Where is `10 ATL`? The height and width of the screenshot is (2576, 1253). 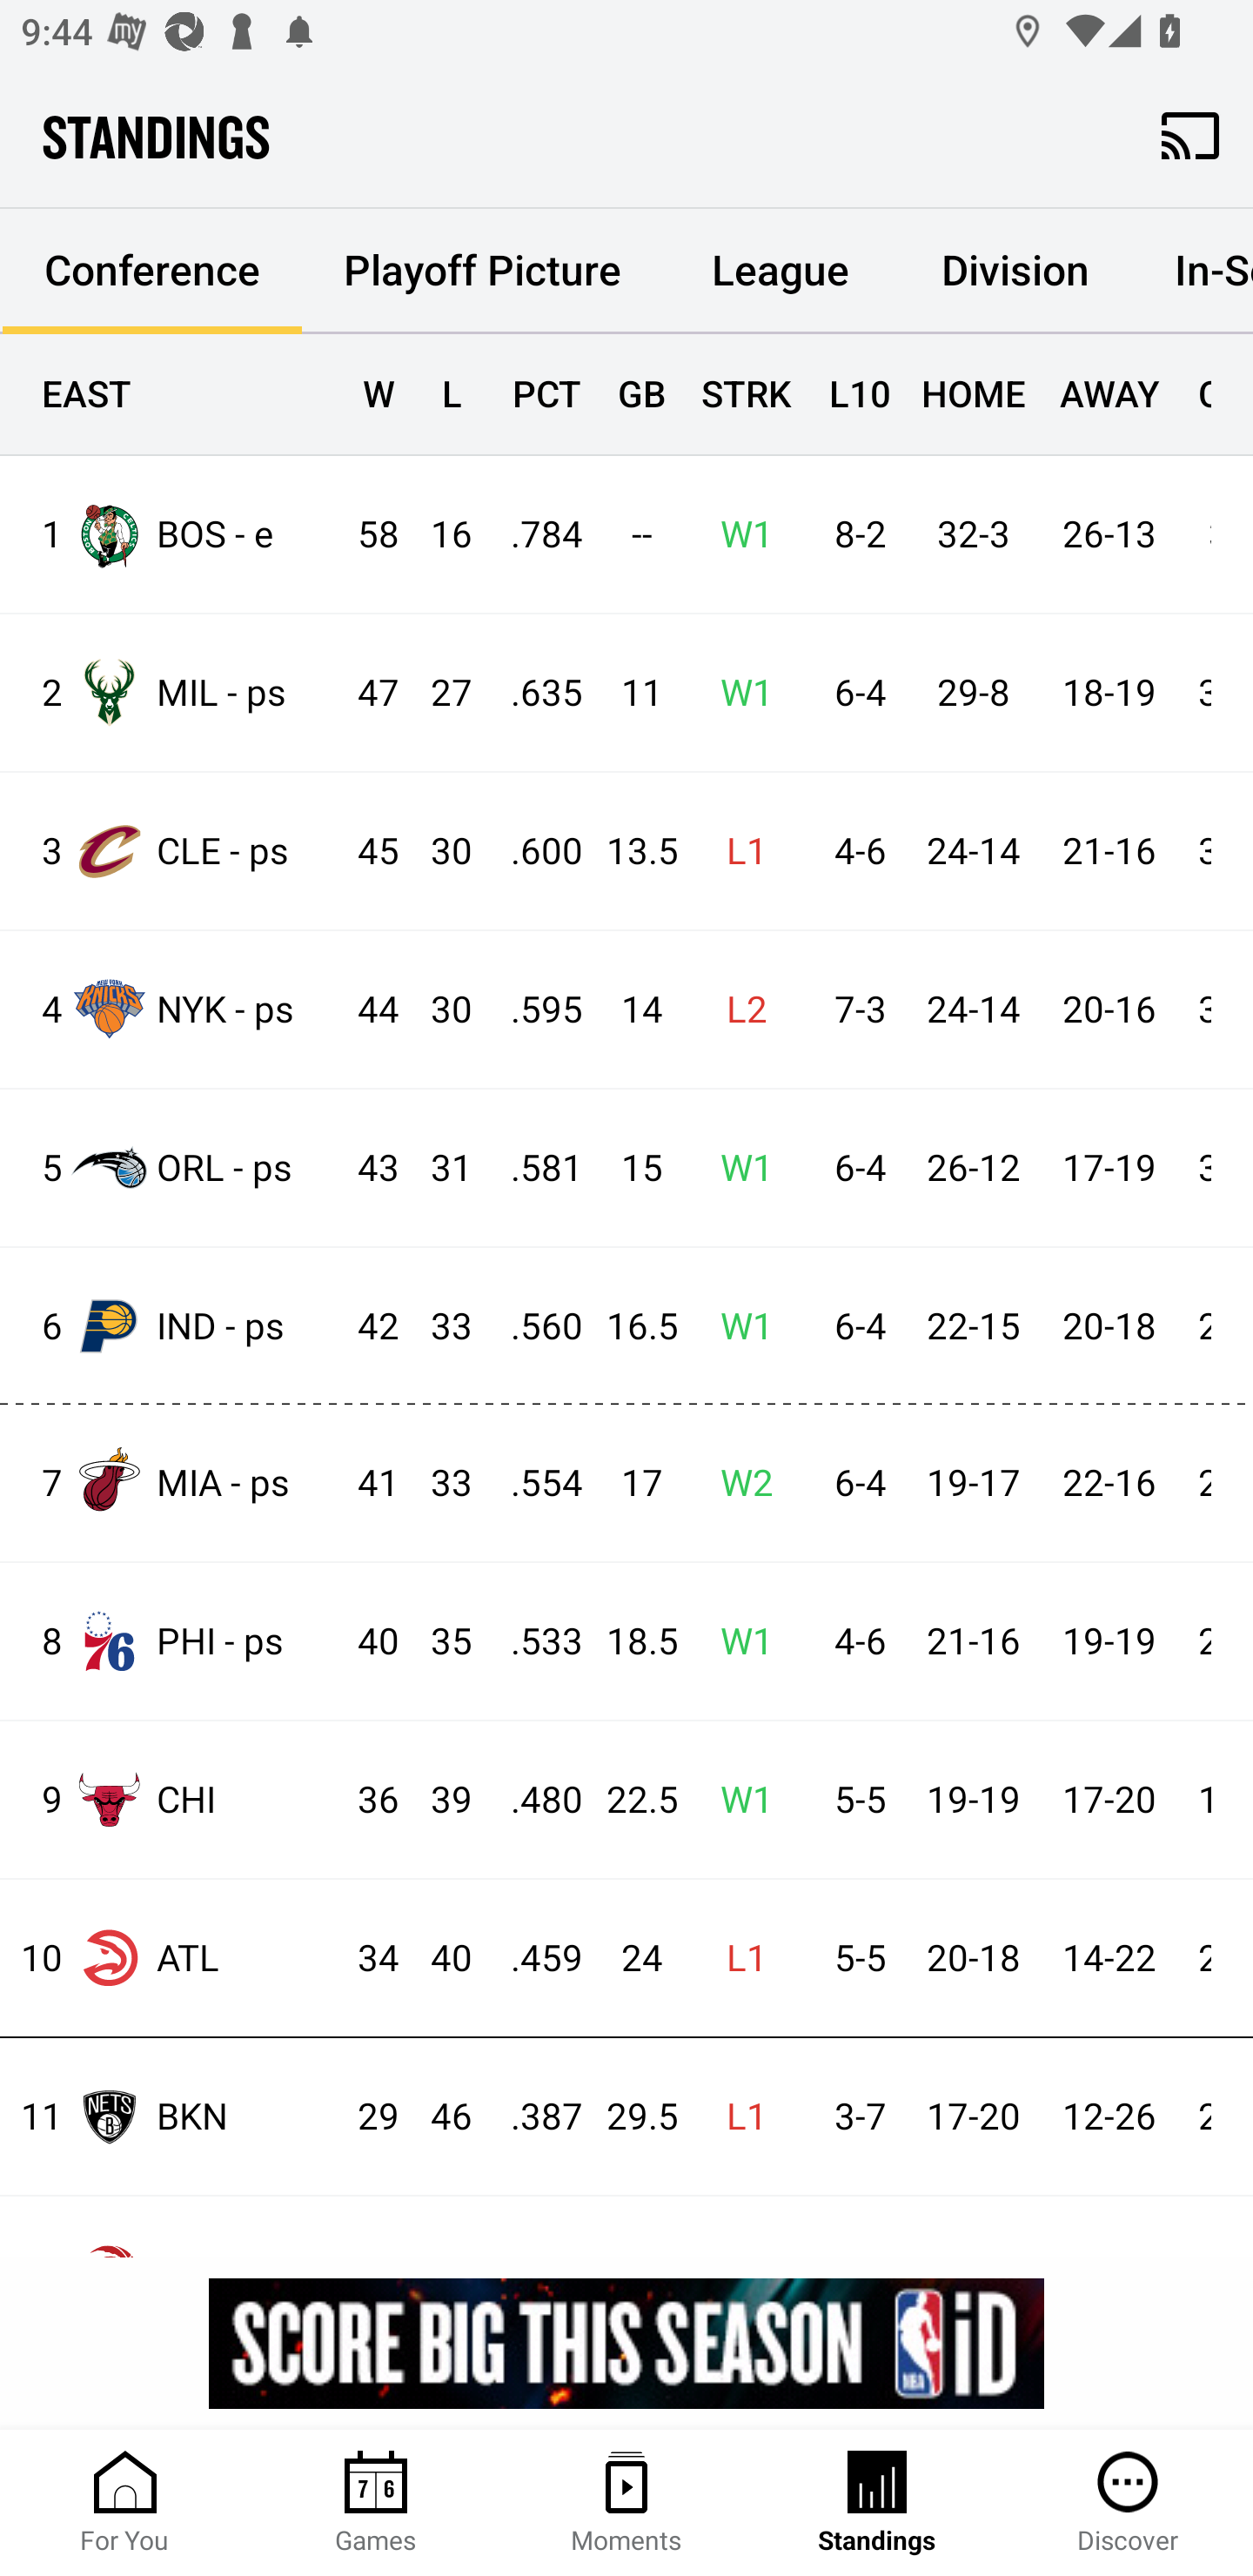
10 ATL is located at coordinates (171, 1958).